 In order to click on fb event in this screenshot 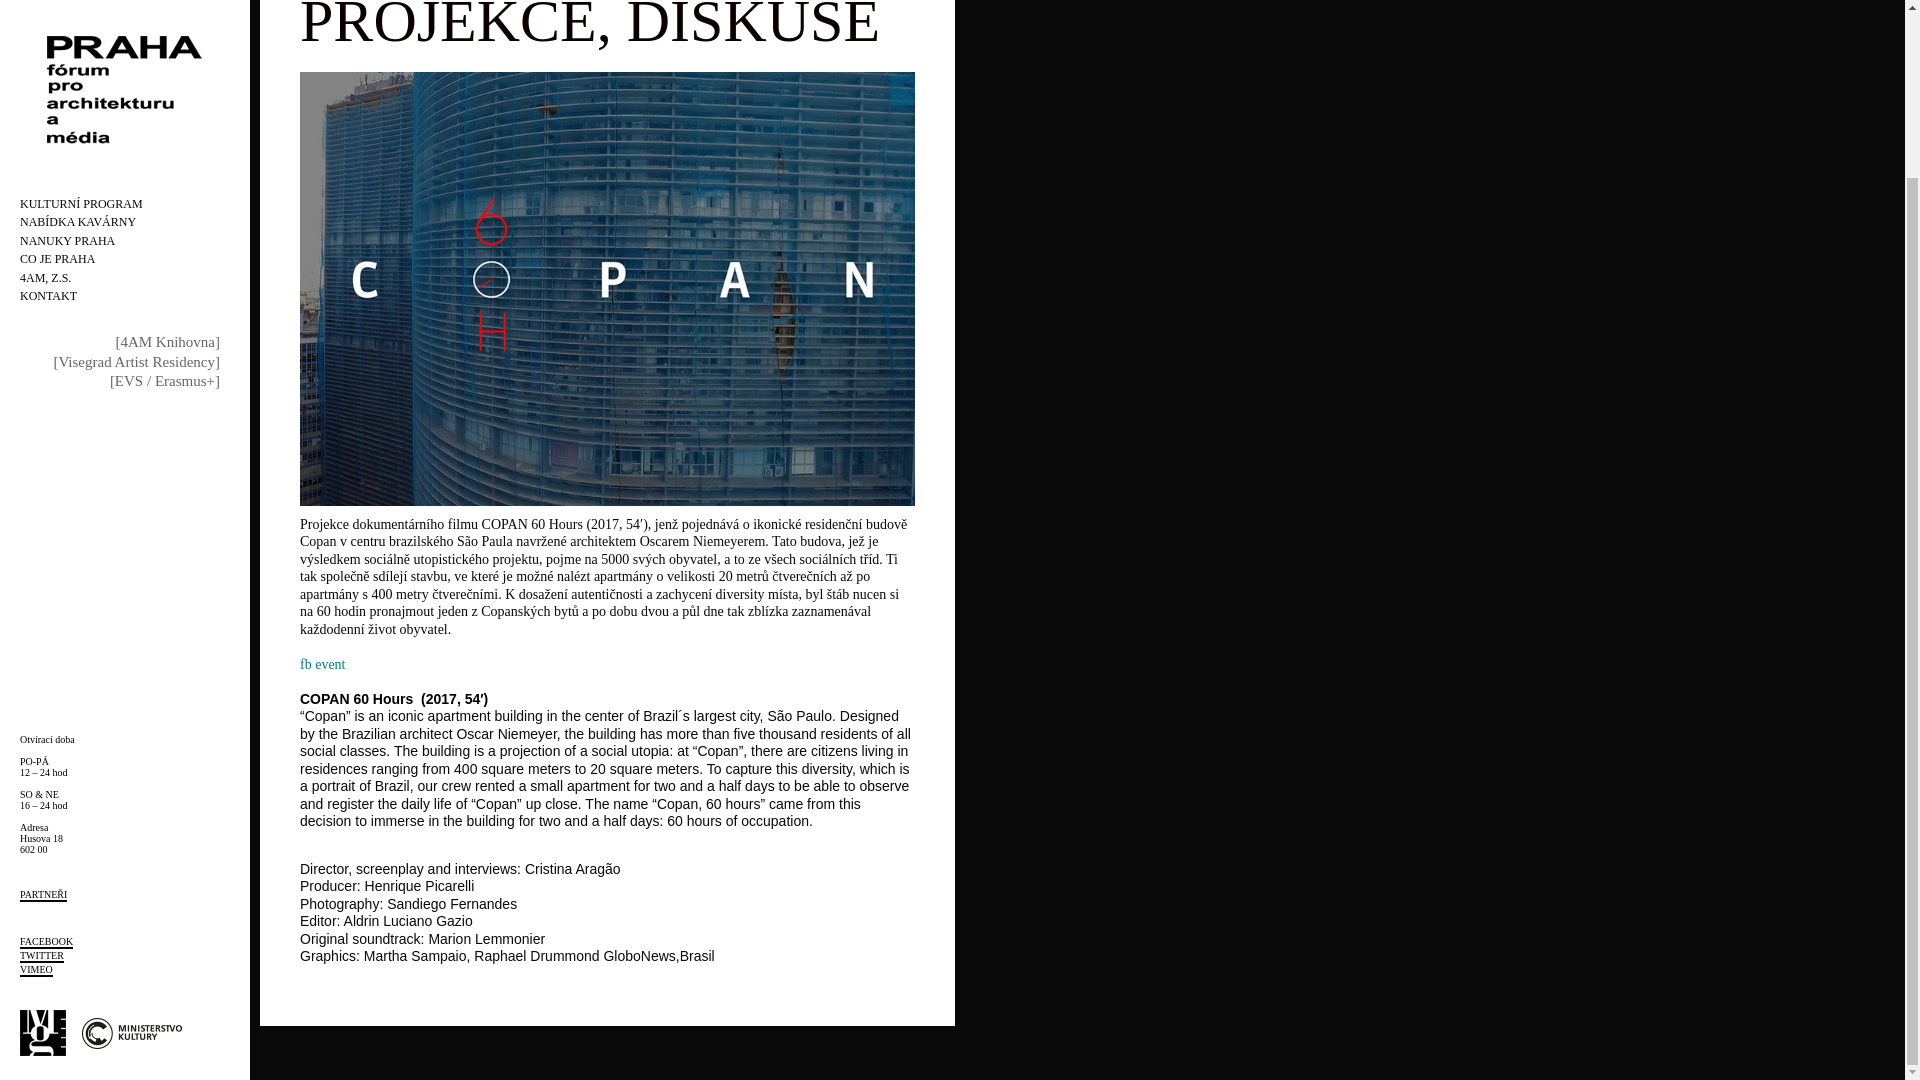, I will do `click(322, 664)`.